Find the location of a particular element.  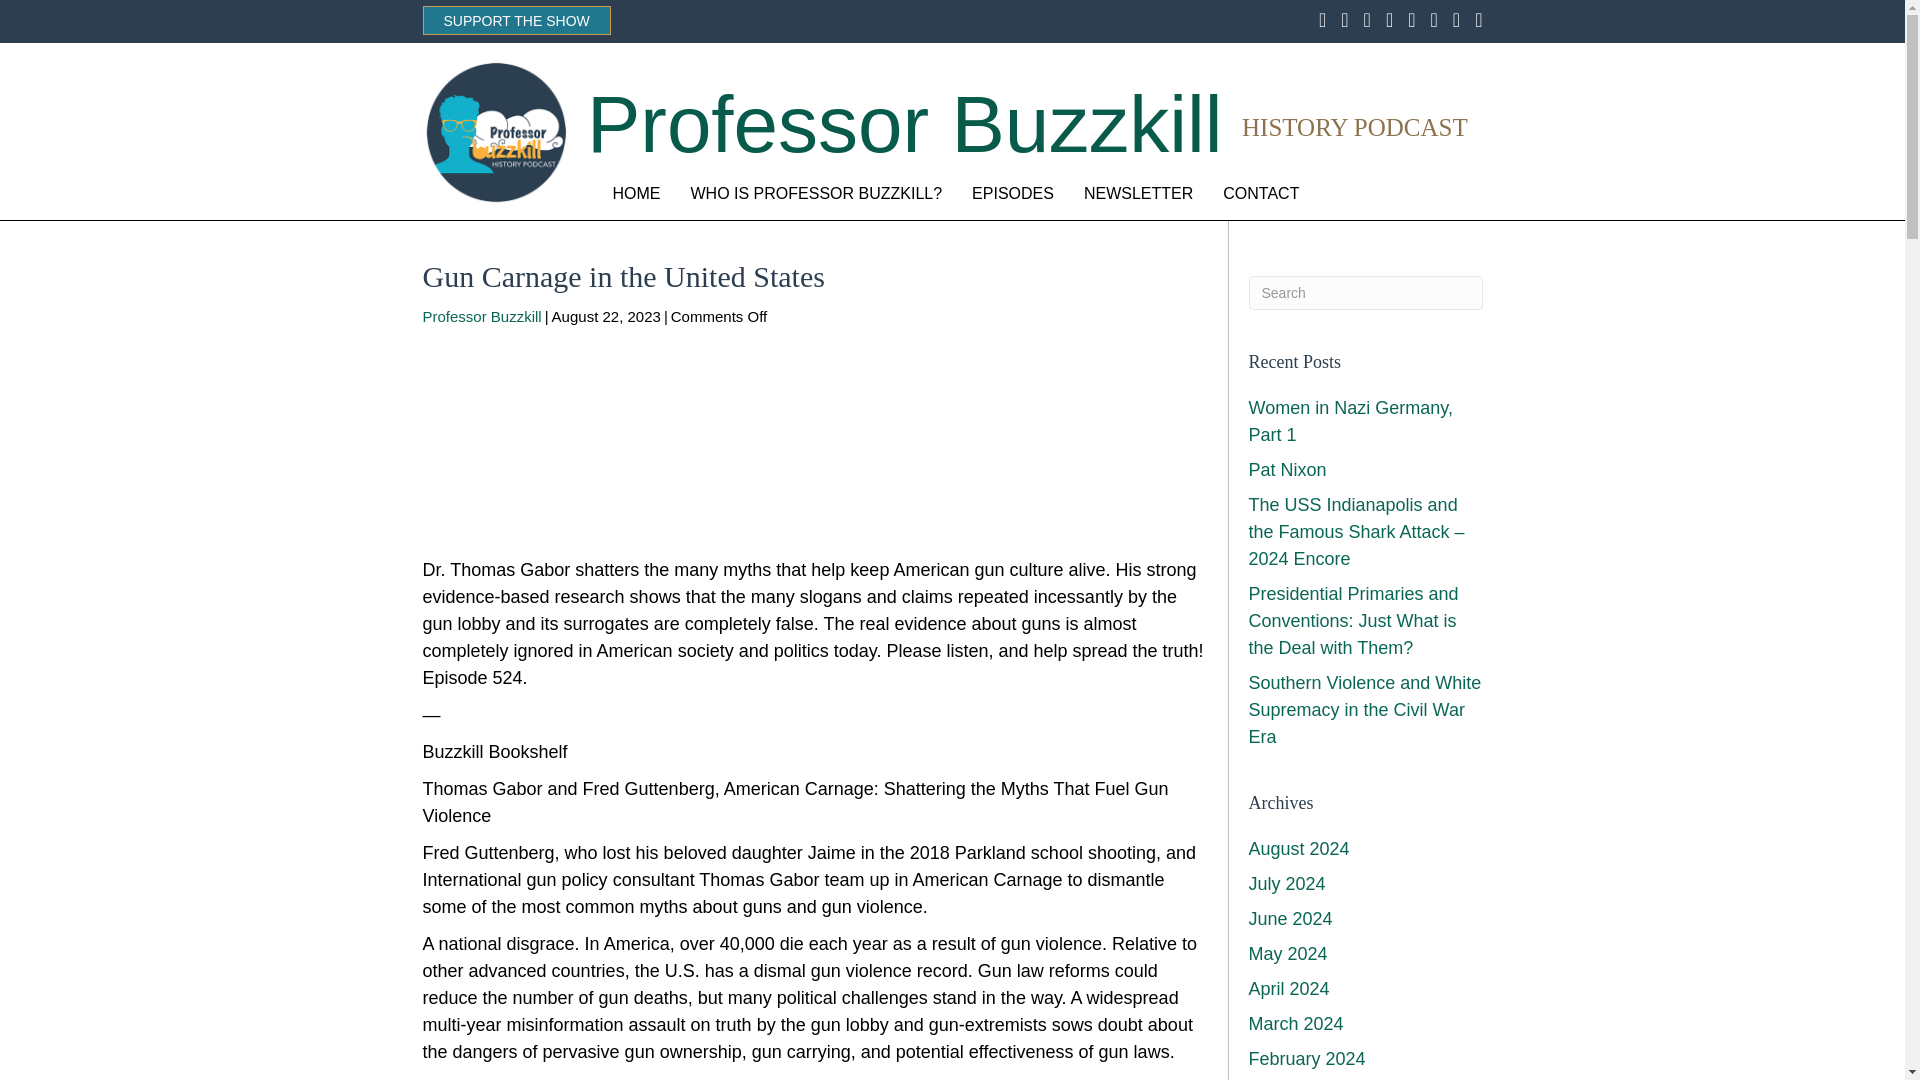

April 2024 is located at coordinates (1288, 988).